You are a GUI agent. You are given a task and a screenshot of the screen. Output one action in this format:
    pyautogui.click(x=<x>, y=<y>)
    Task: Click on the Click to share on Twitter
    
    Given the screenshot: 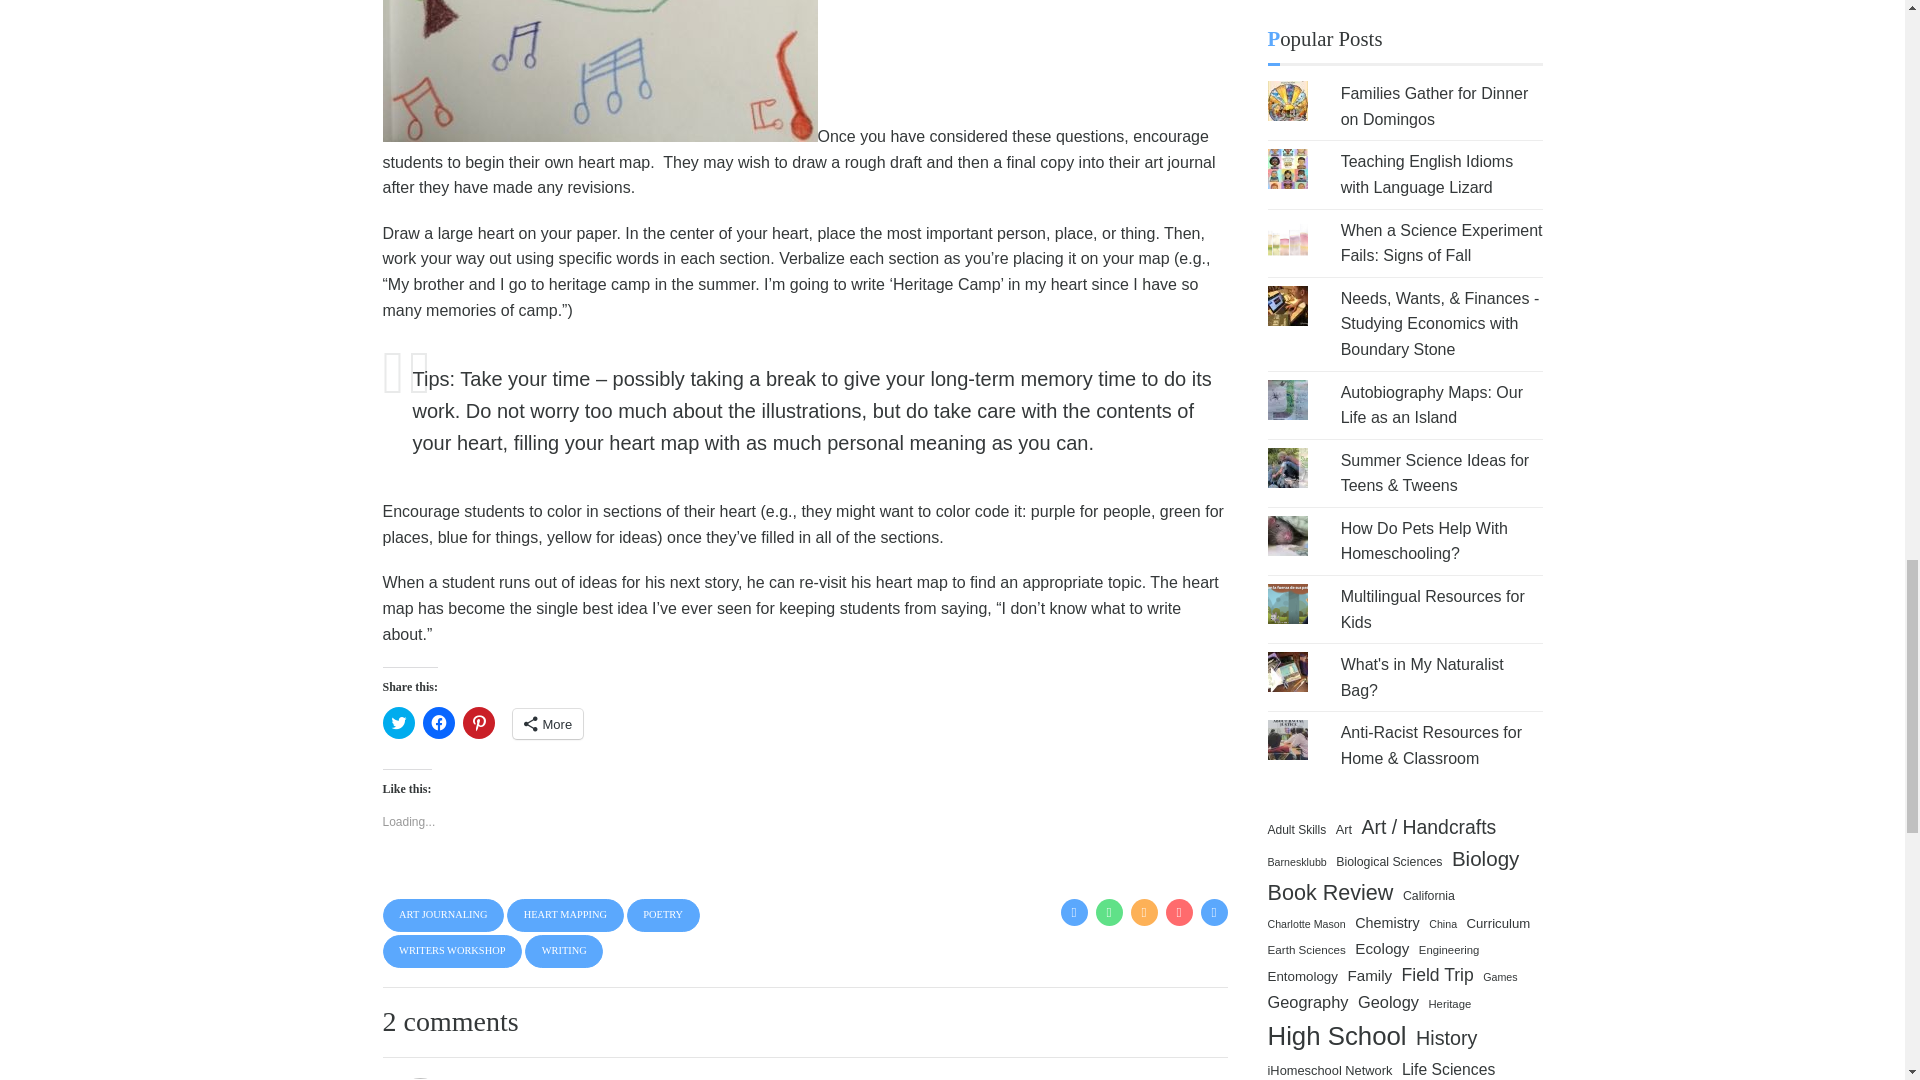 What is the action you would take?
    pyautogui.click(x=398, y=722)
    